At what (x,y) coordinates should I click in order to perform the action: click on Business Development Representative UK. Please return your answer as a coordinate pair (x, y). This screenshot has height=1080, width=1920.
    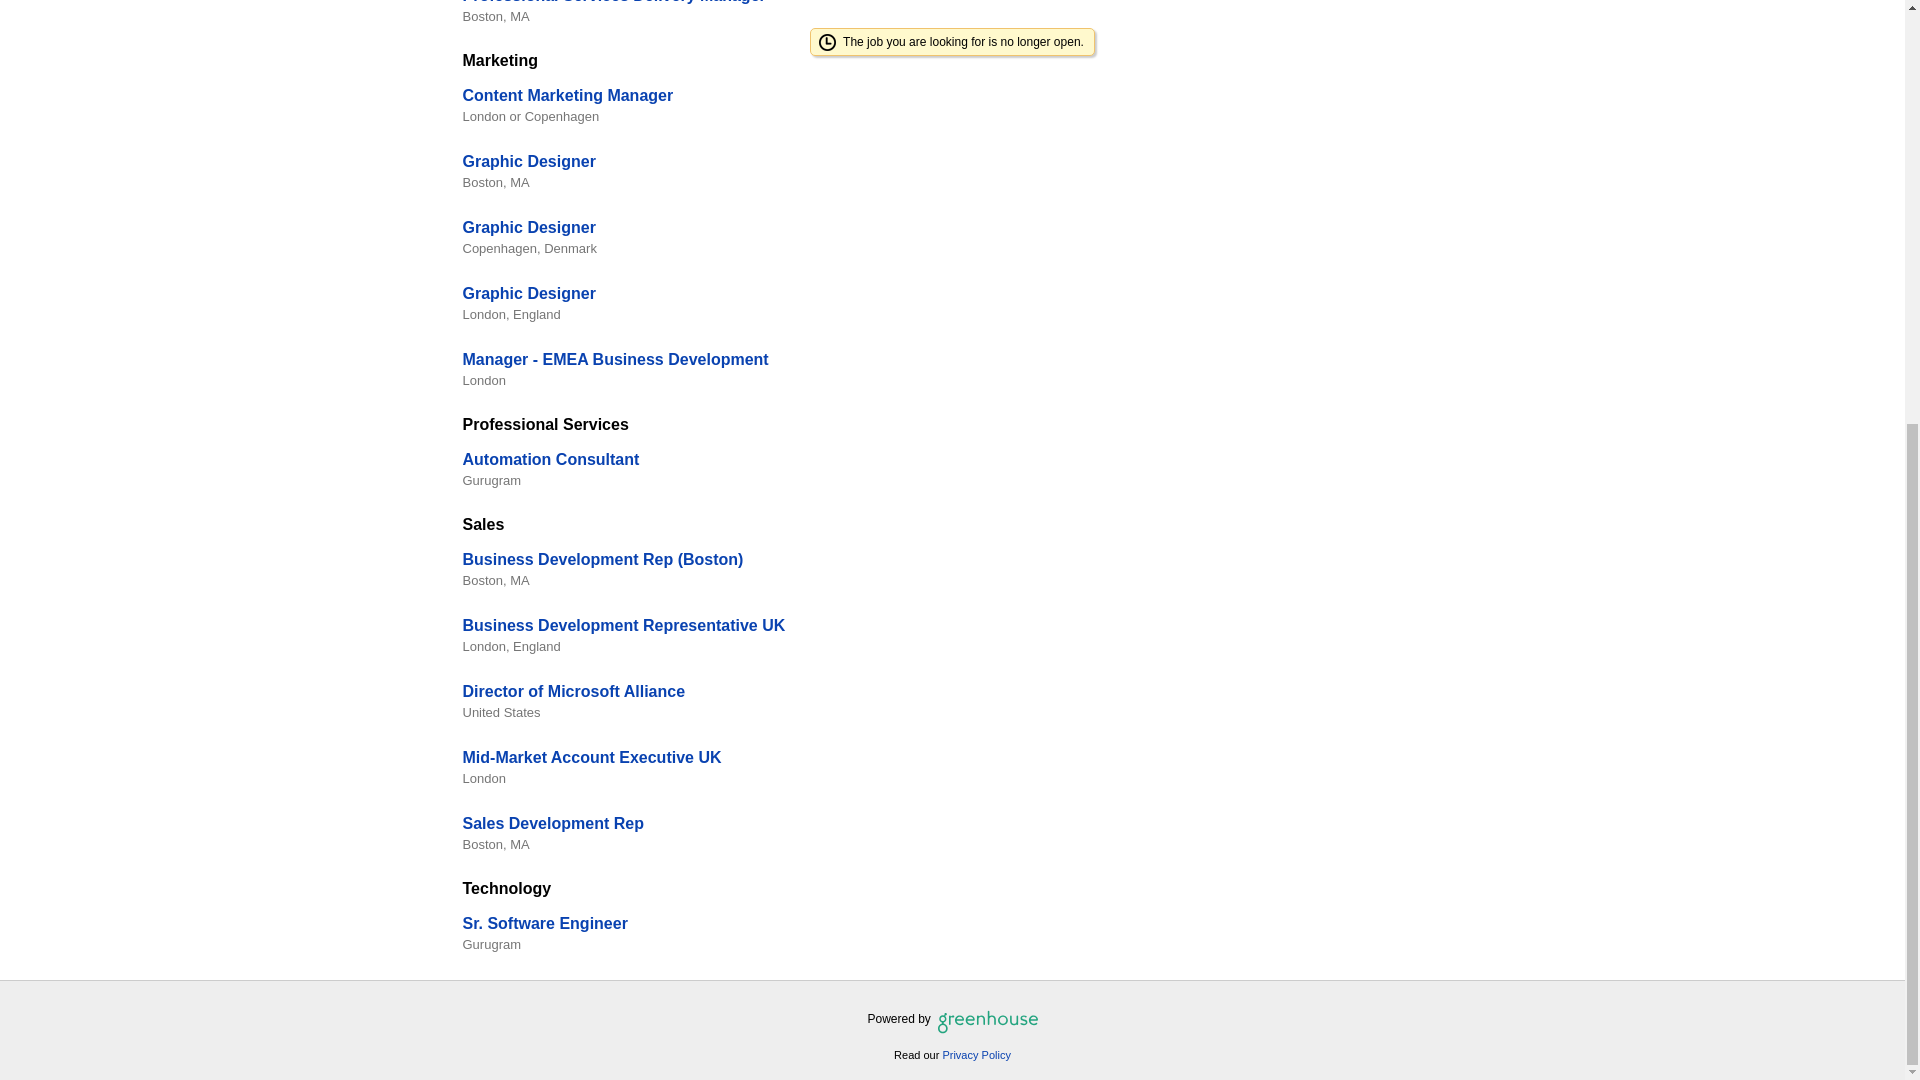
    Looking at the image, I should click on (624, 624).